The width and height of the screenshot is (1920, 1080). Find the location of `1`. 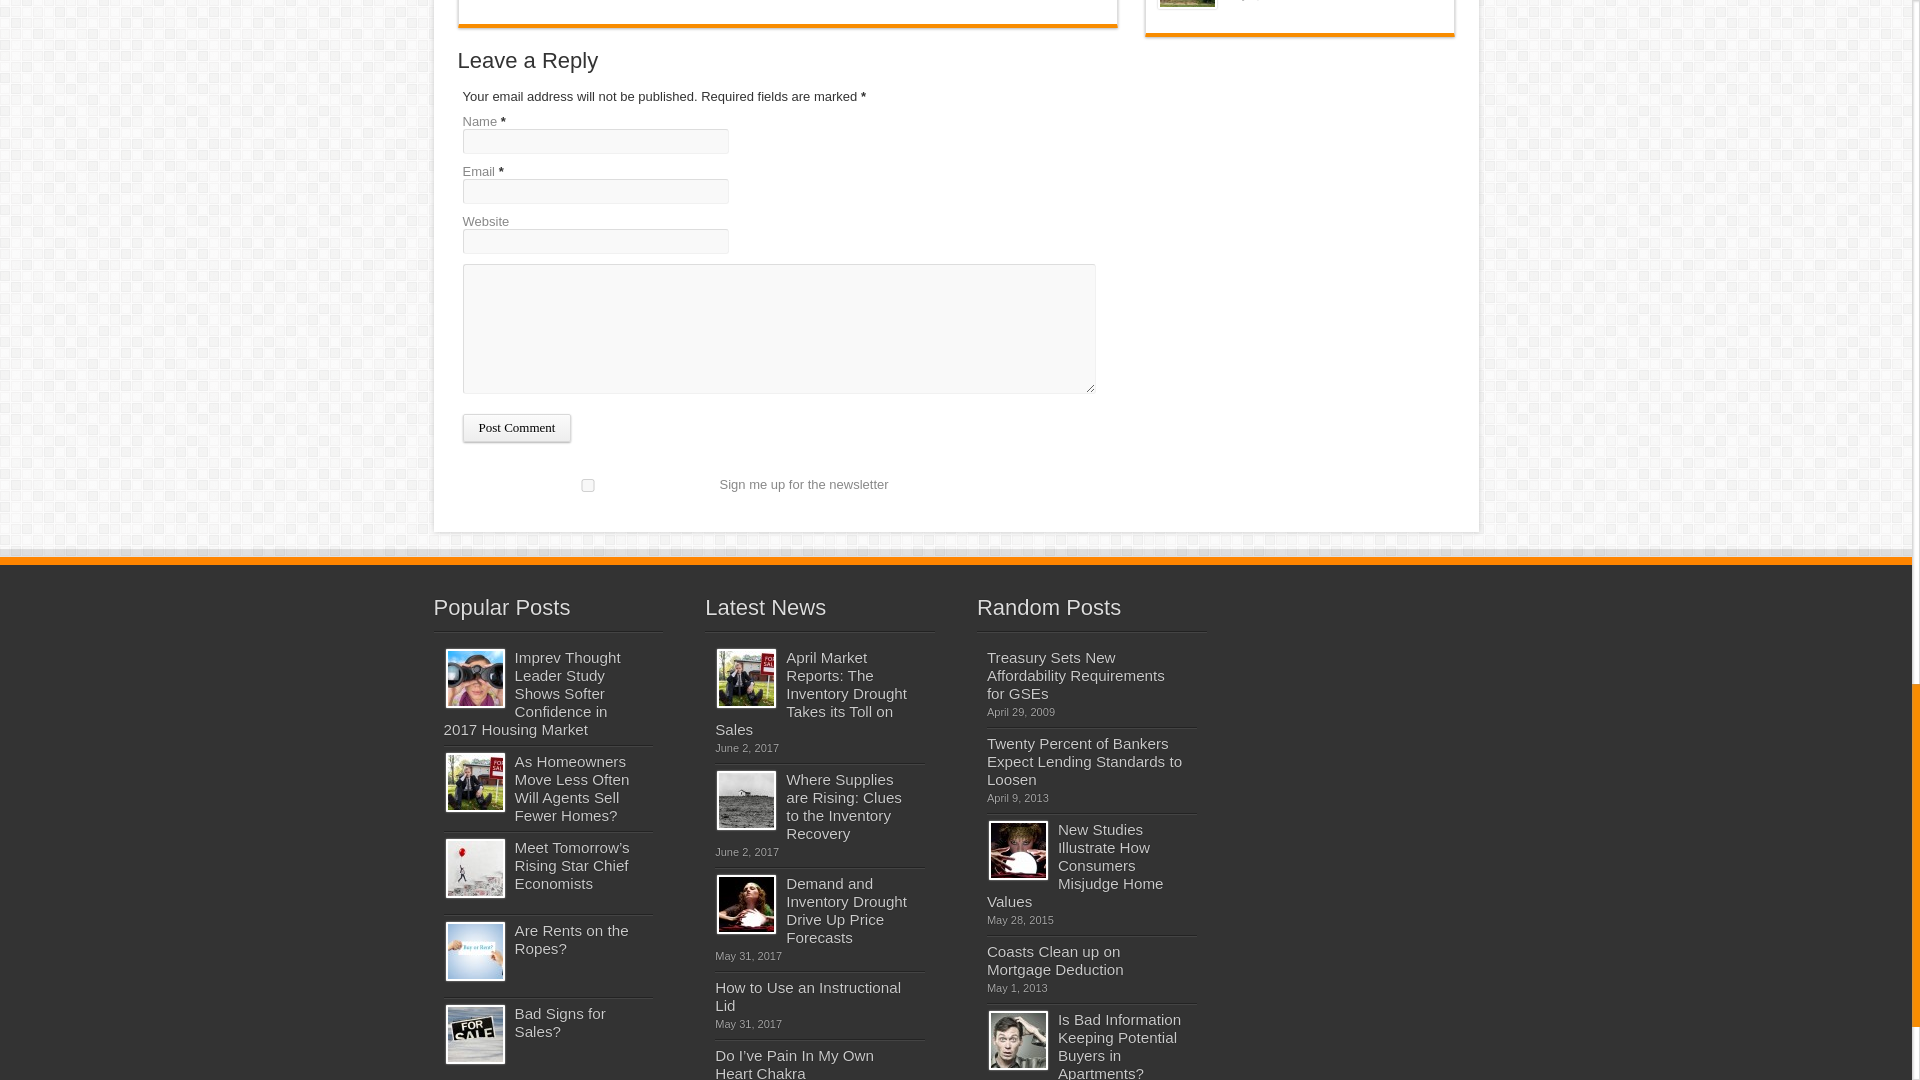

1 is located at coordinates (587, 486).